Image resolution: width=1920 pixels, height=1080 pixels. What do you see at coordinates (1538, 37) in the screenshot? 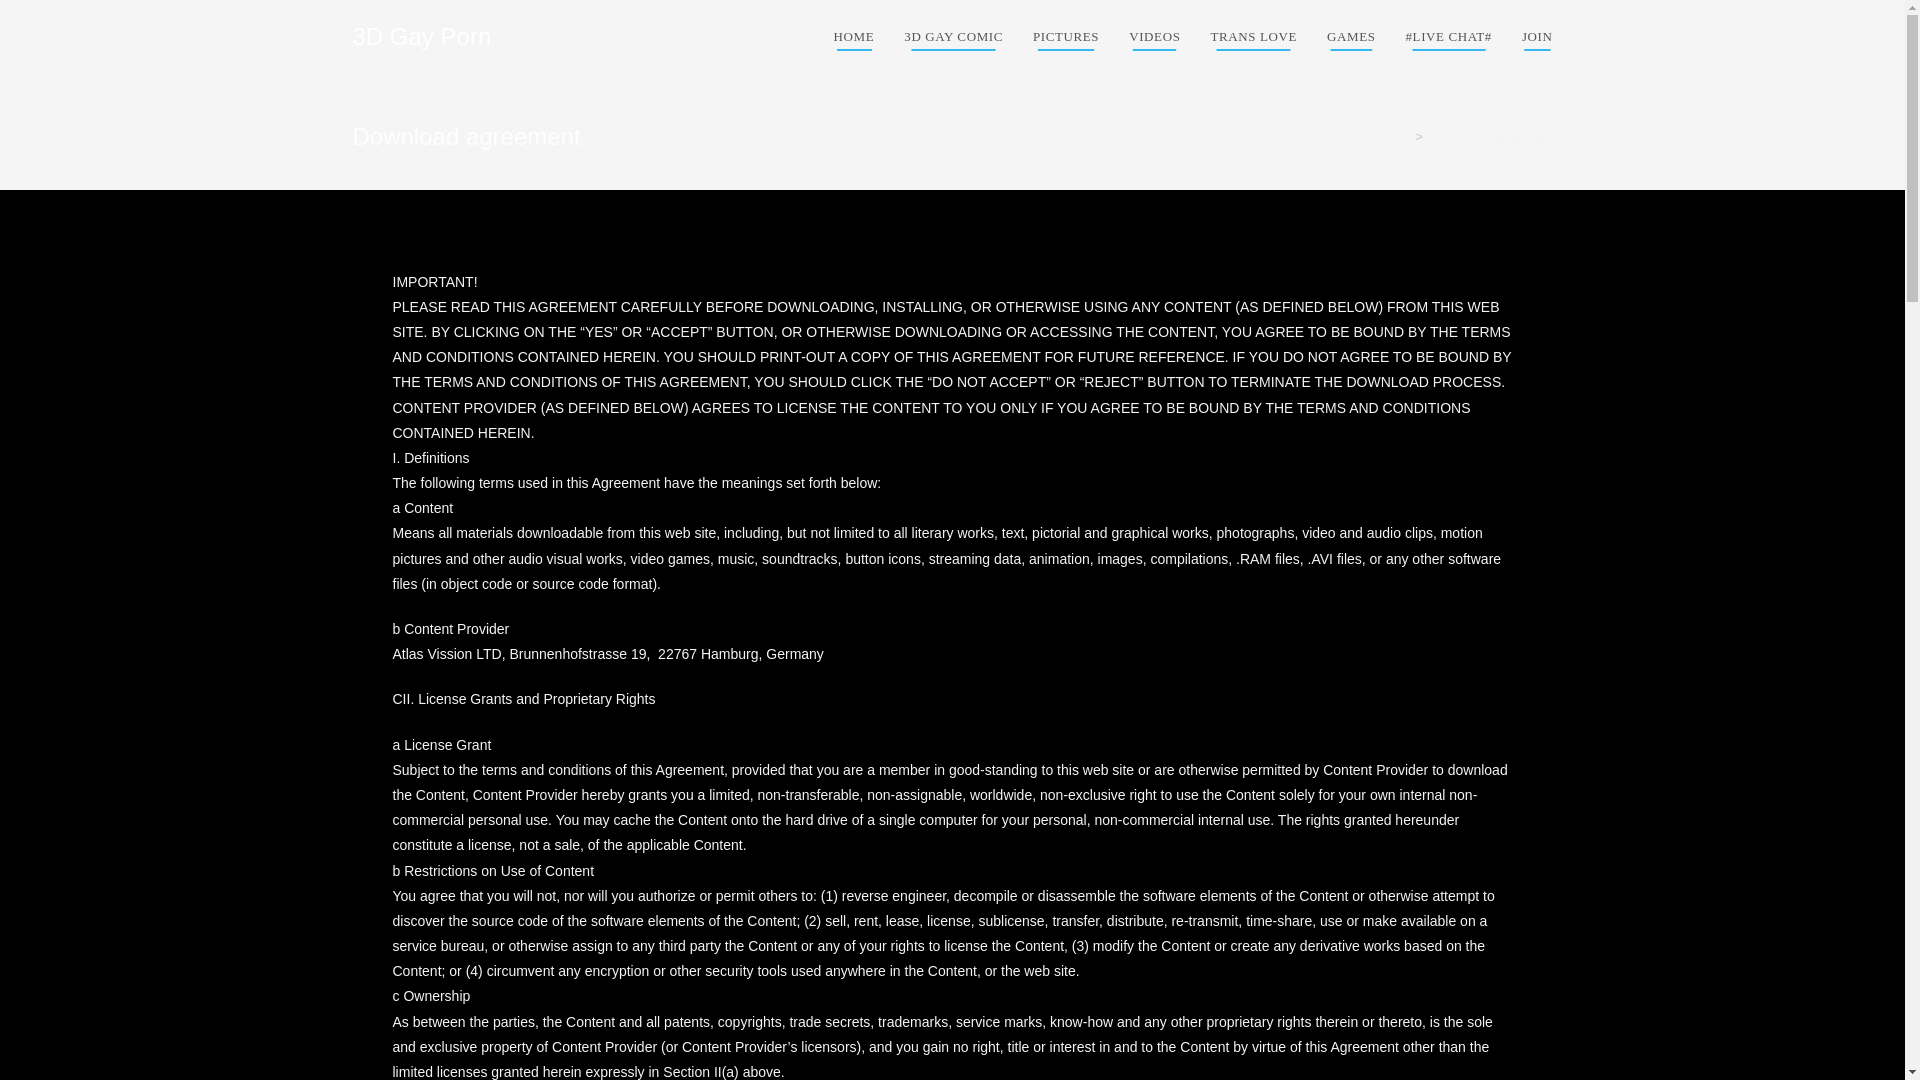
I see `JOIN` at bounding box center [1538, 37].